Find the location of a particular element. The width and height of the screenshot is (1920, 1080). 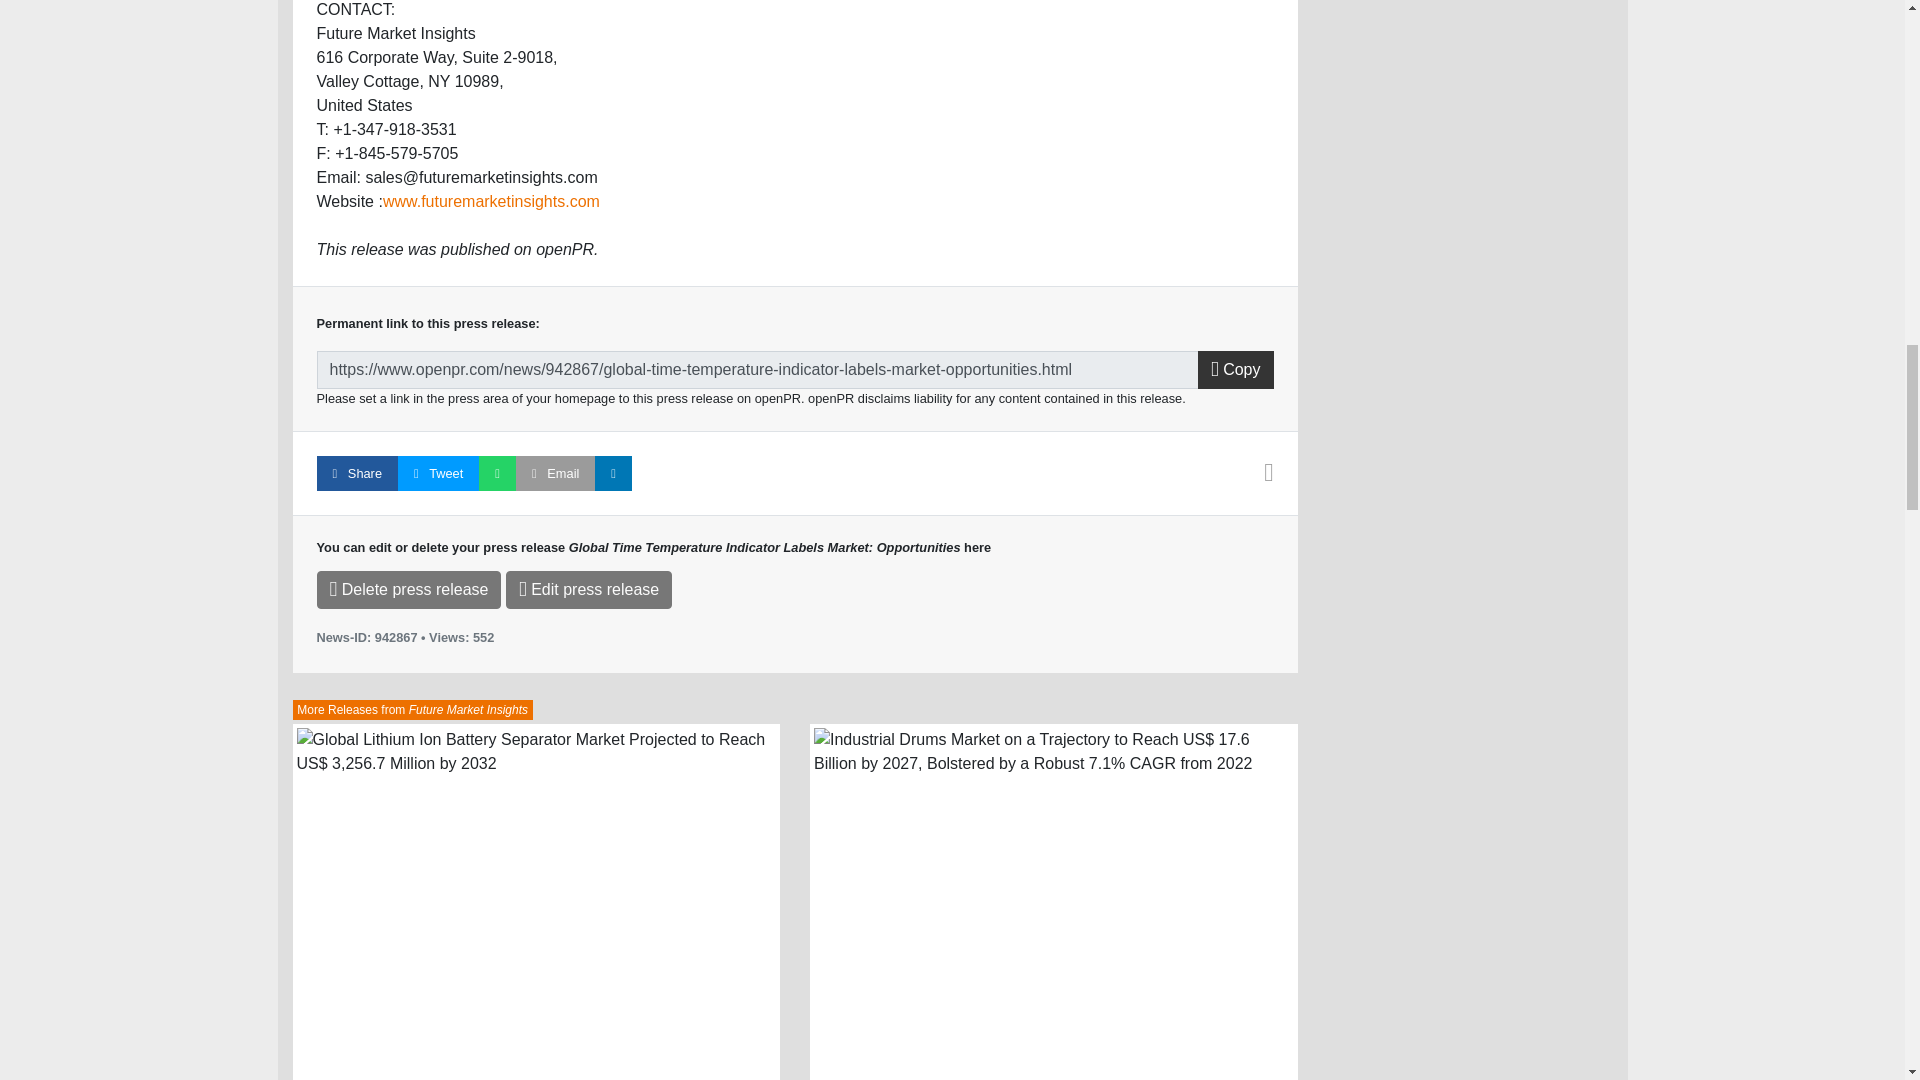

LinkedIn is located at coordinates (613, 473).